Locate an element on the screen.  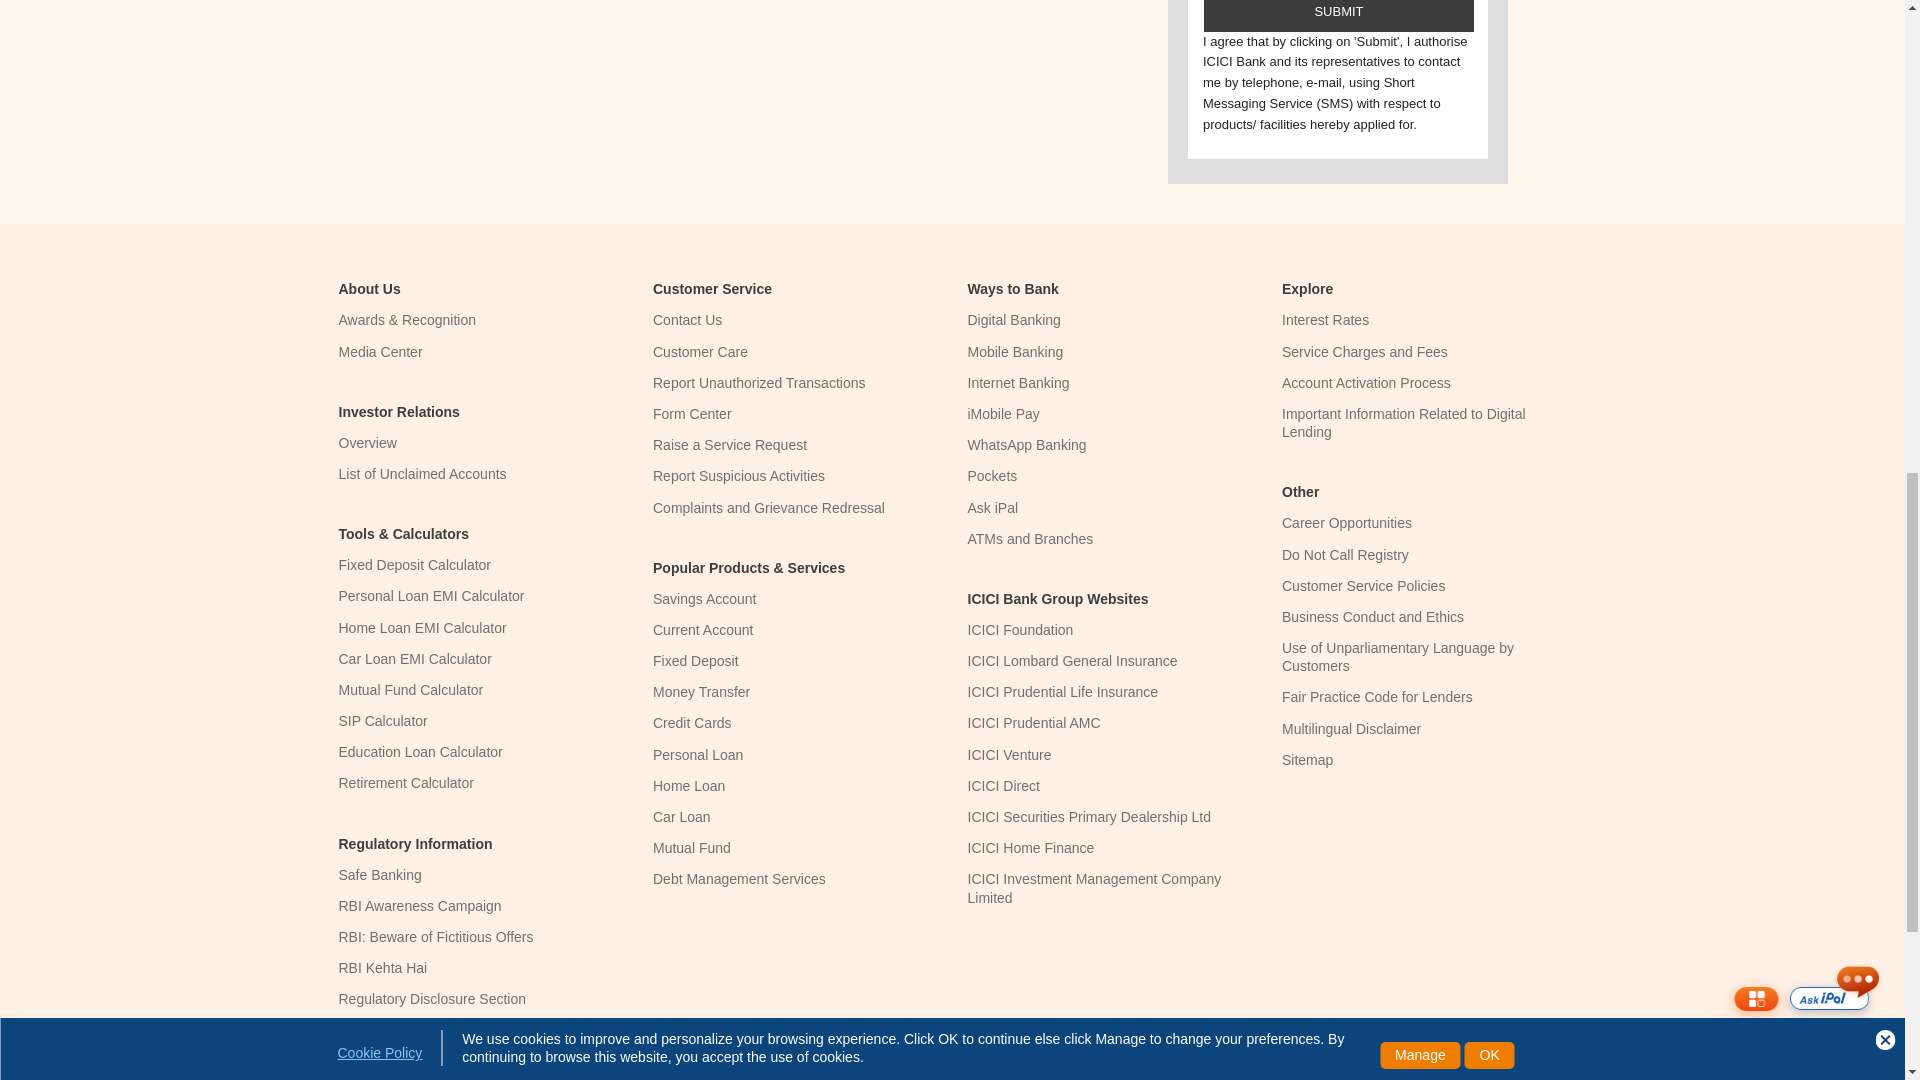
Home Loan EMI Calculator is located at coordinates (422, 628).